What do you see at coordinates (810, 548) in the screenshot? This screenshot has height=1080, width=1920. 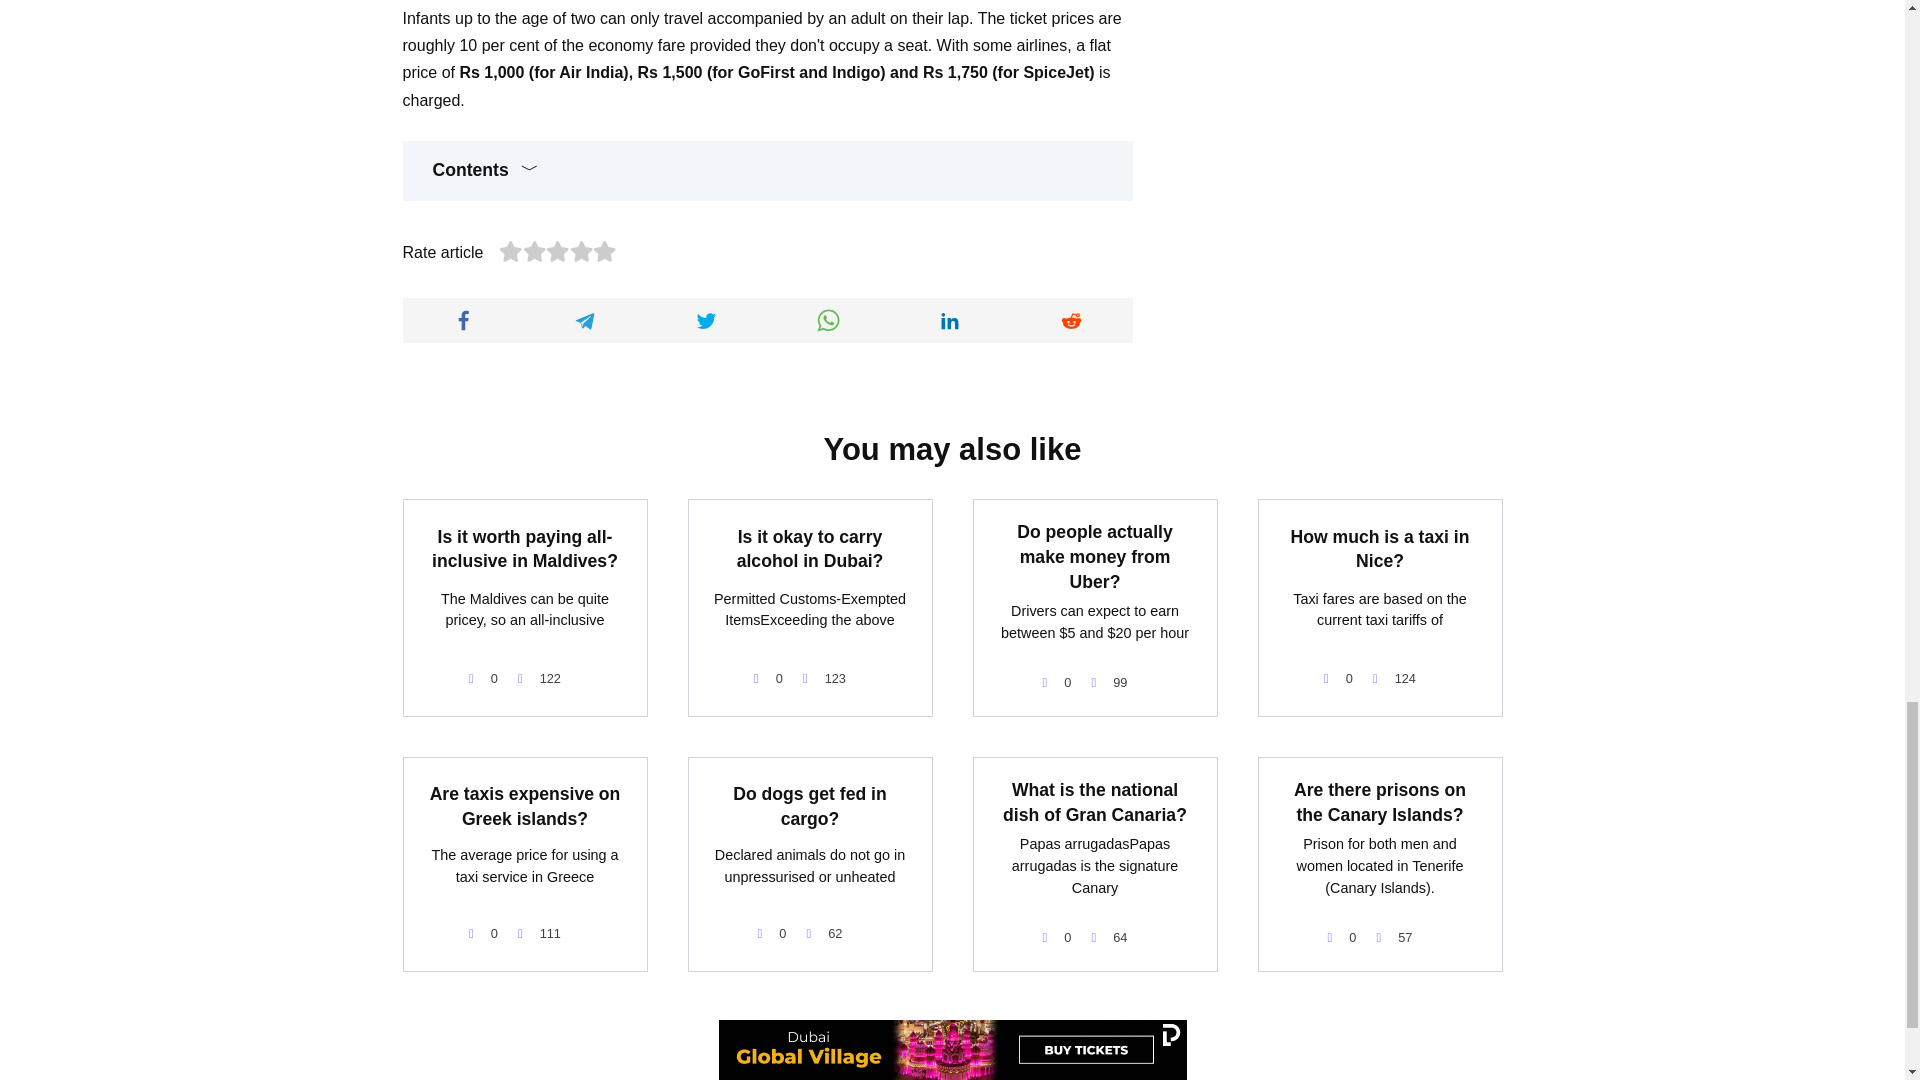 I see `Is it okay to carry alcohol in Dubai?` at bounding box center [810, 548].